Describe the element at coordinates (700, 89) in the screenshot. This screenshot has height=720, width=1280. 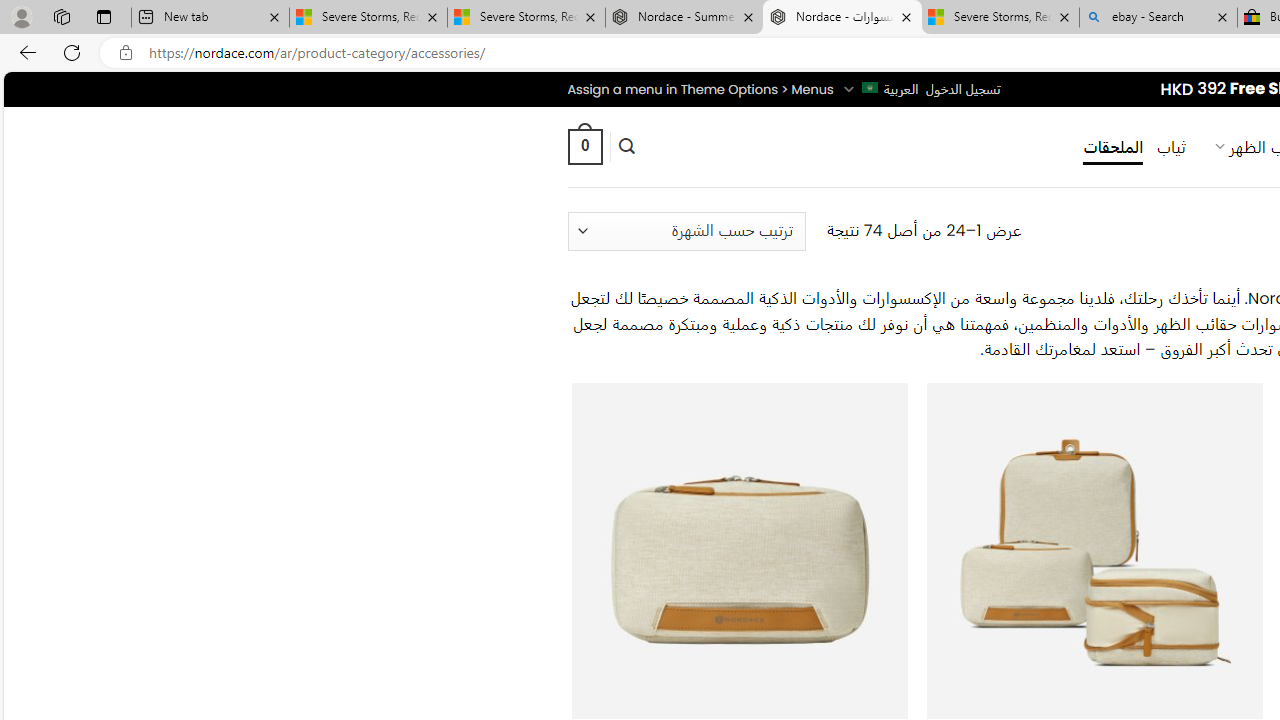
I see `Assign a menu in Theme Options > Menus` at that location.